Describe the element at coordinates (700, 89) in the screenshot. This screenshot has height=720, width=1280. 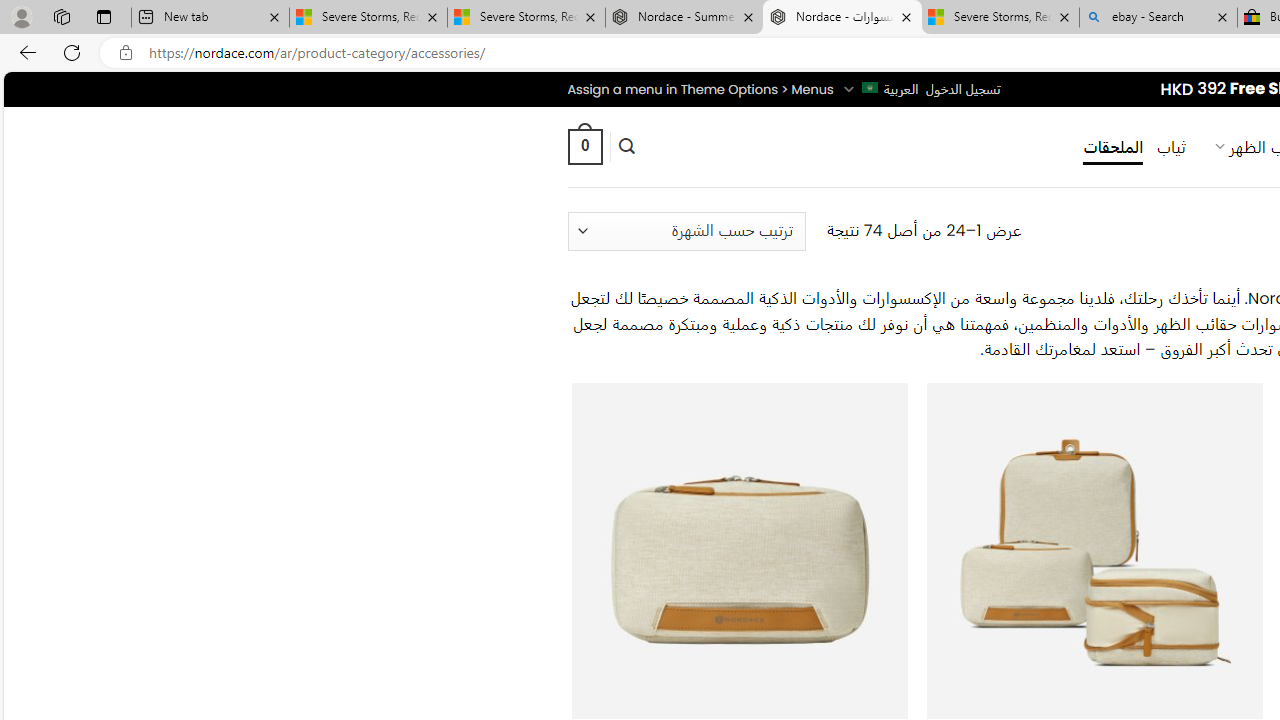
I see `Assign a menu in Theme Options > Menus` at that location.